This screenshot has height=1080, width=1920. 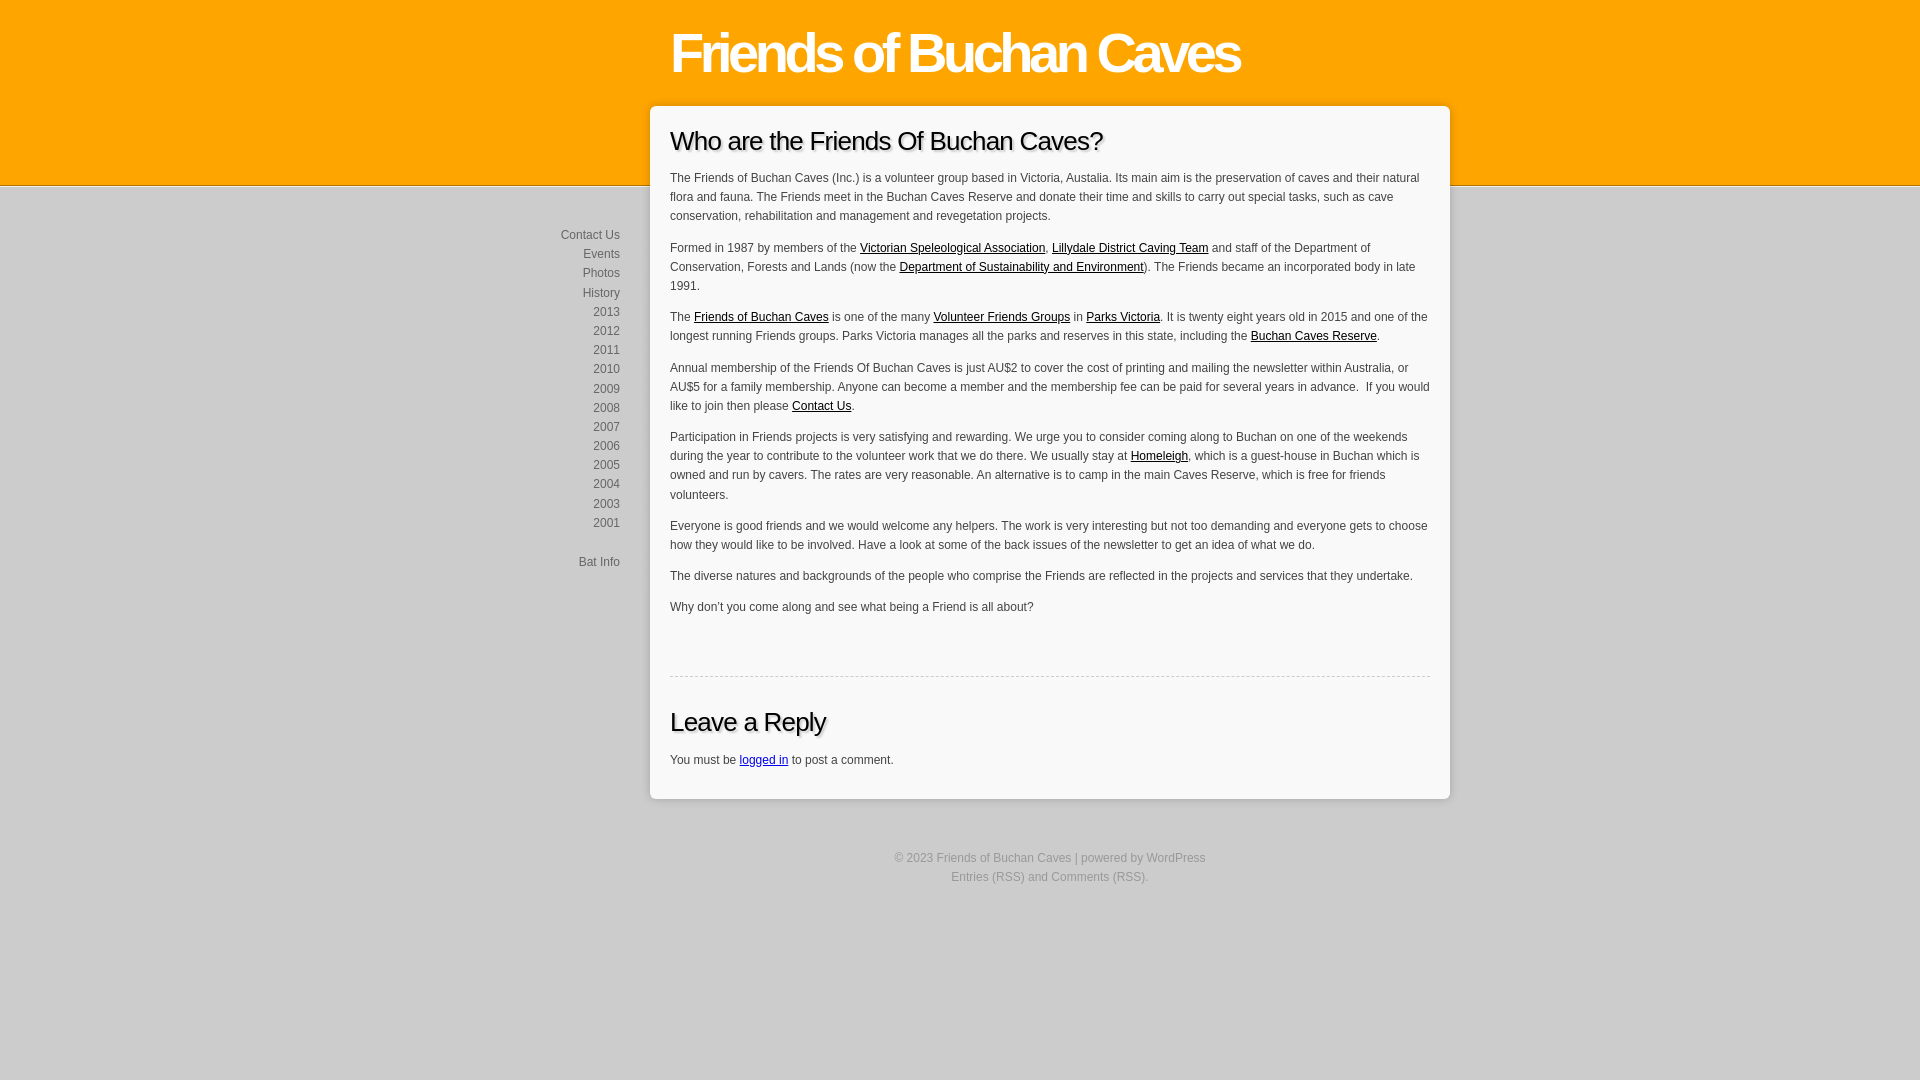 What do you see at coordinates (1176, 858) in the screenshot?
I see `WordPress` at bounding box center [1176, 858].